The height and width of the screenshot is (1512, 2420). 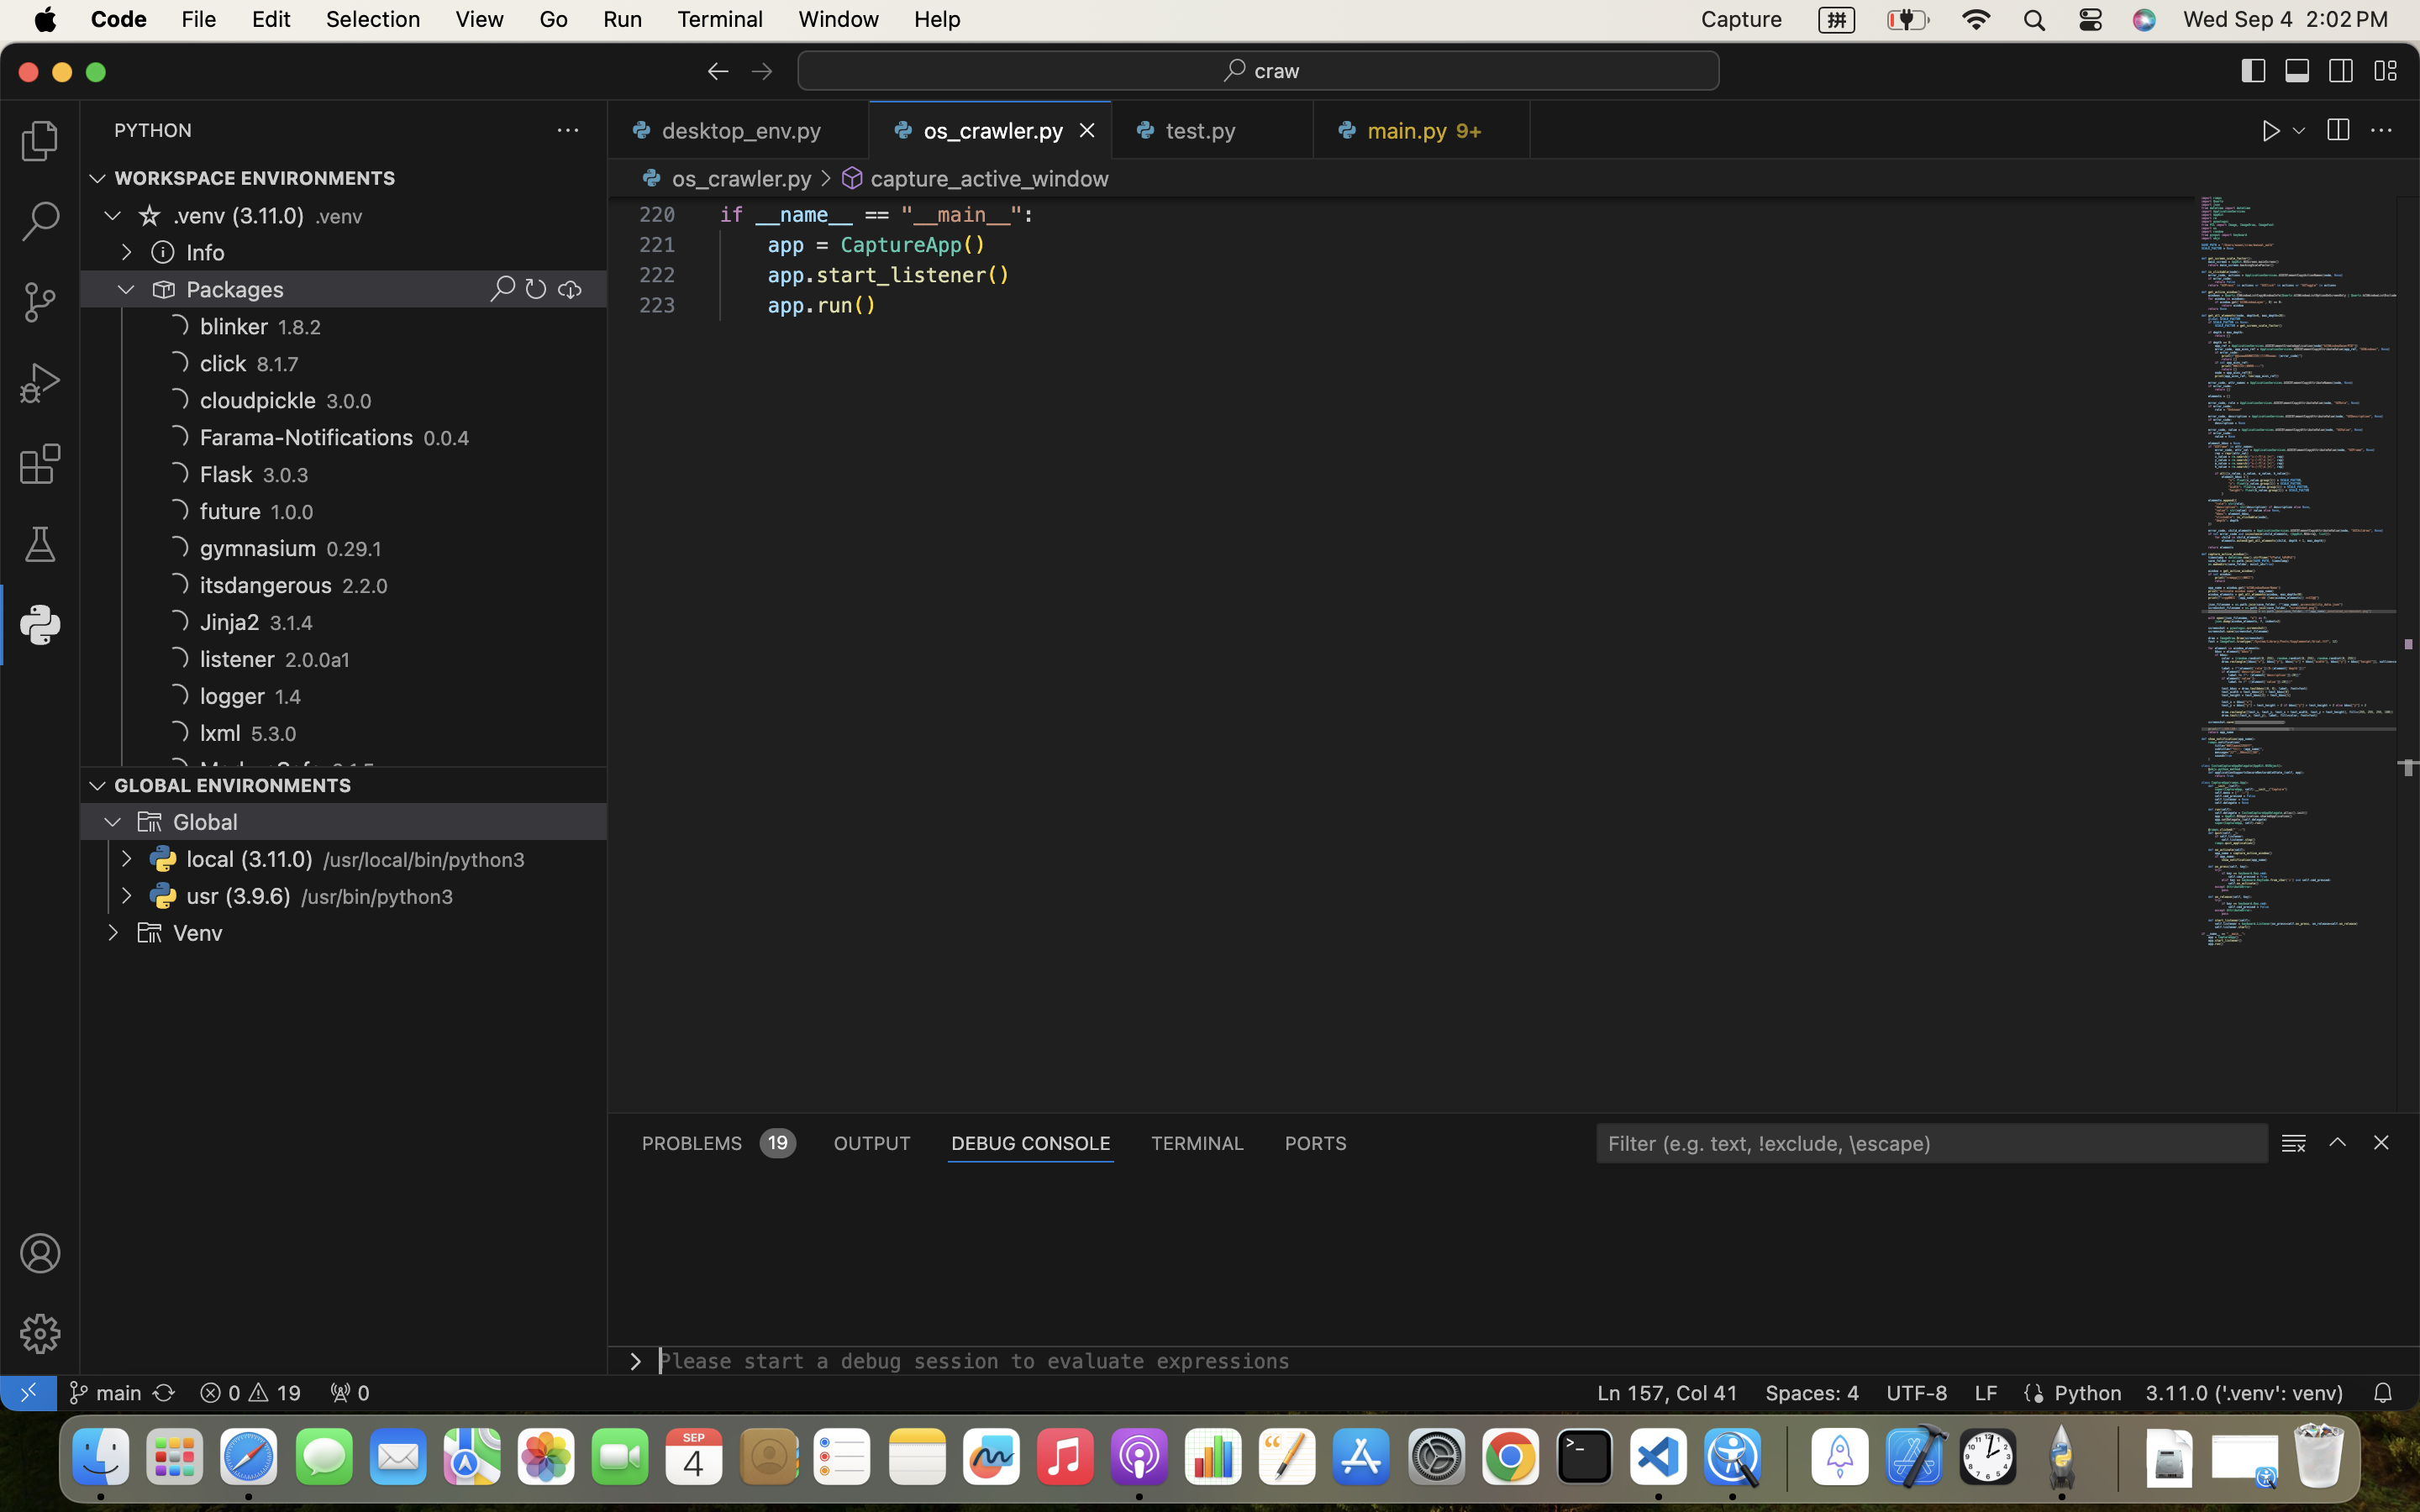 I want to click on , so click(x=2298, y=71).